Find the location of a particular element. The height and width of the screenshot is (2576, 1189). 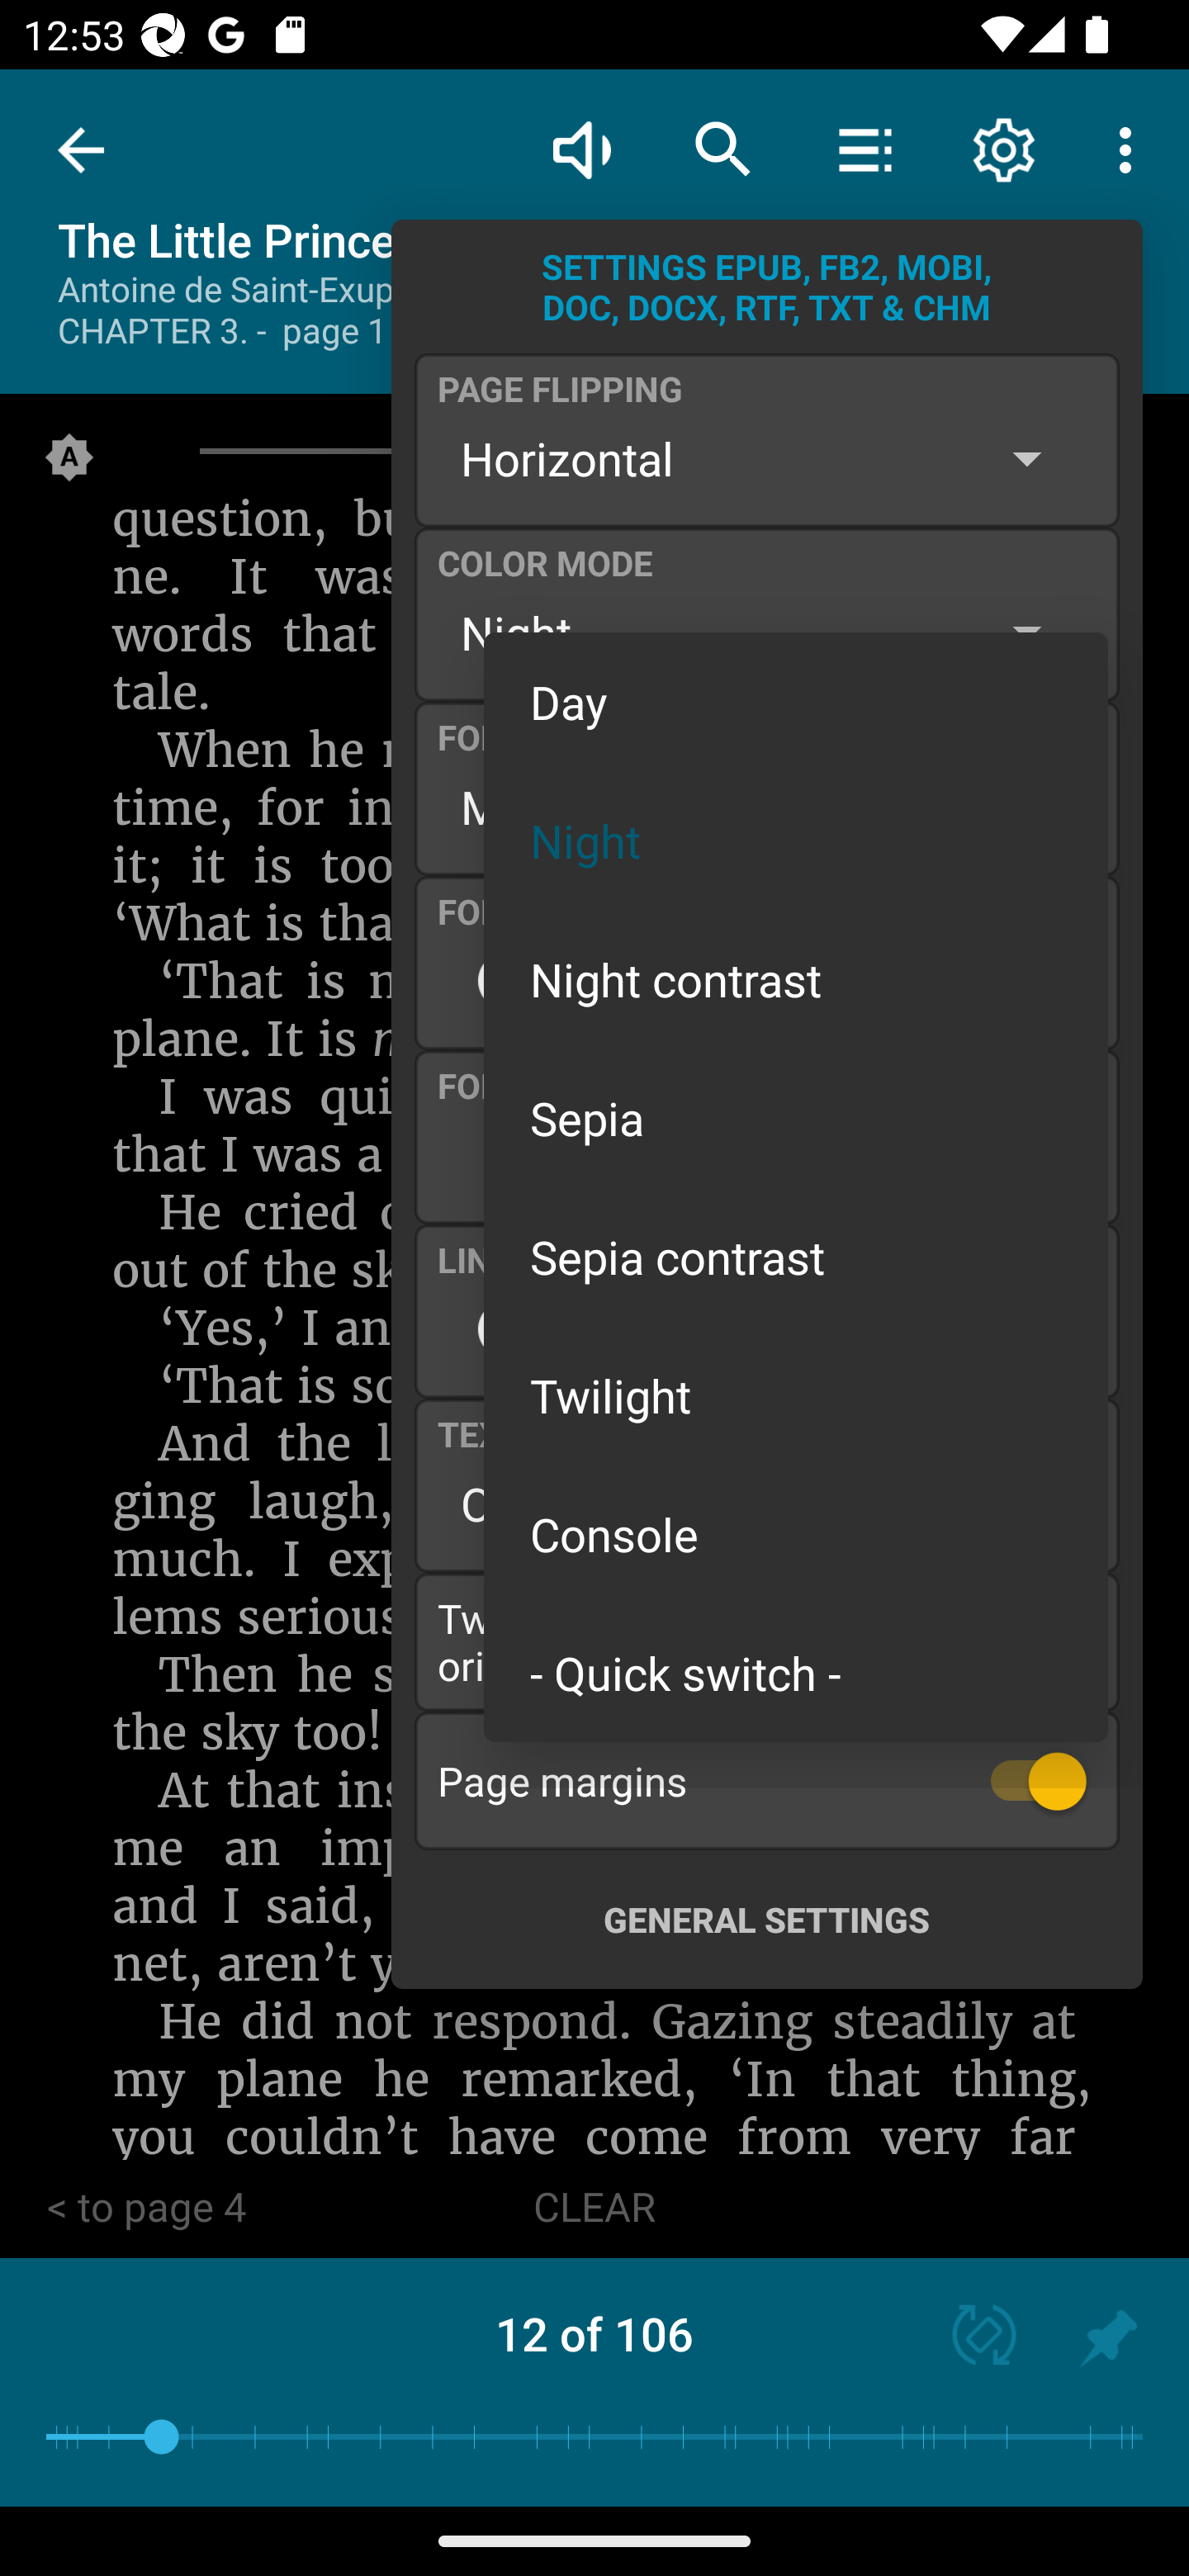

Sepia contrast is located at coordinates (796, 1257).